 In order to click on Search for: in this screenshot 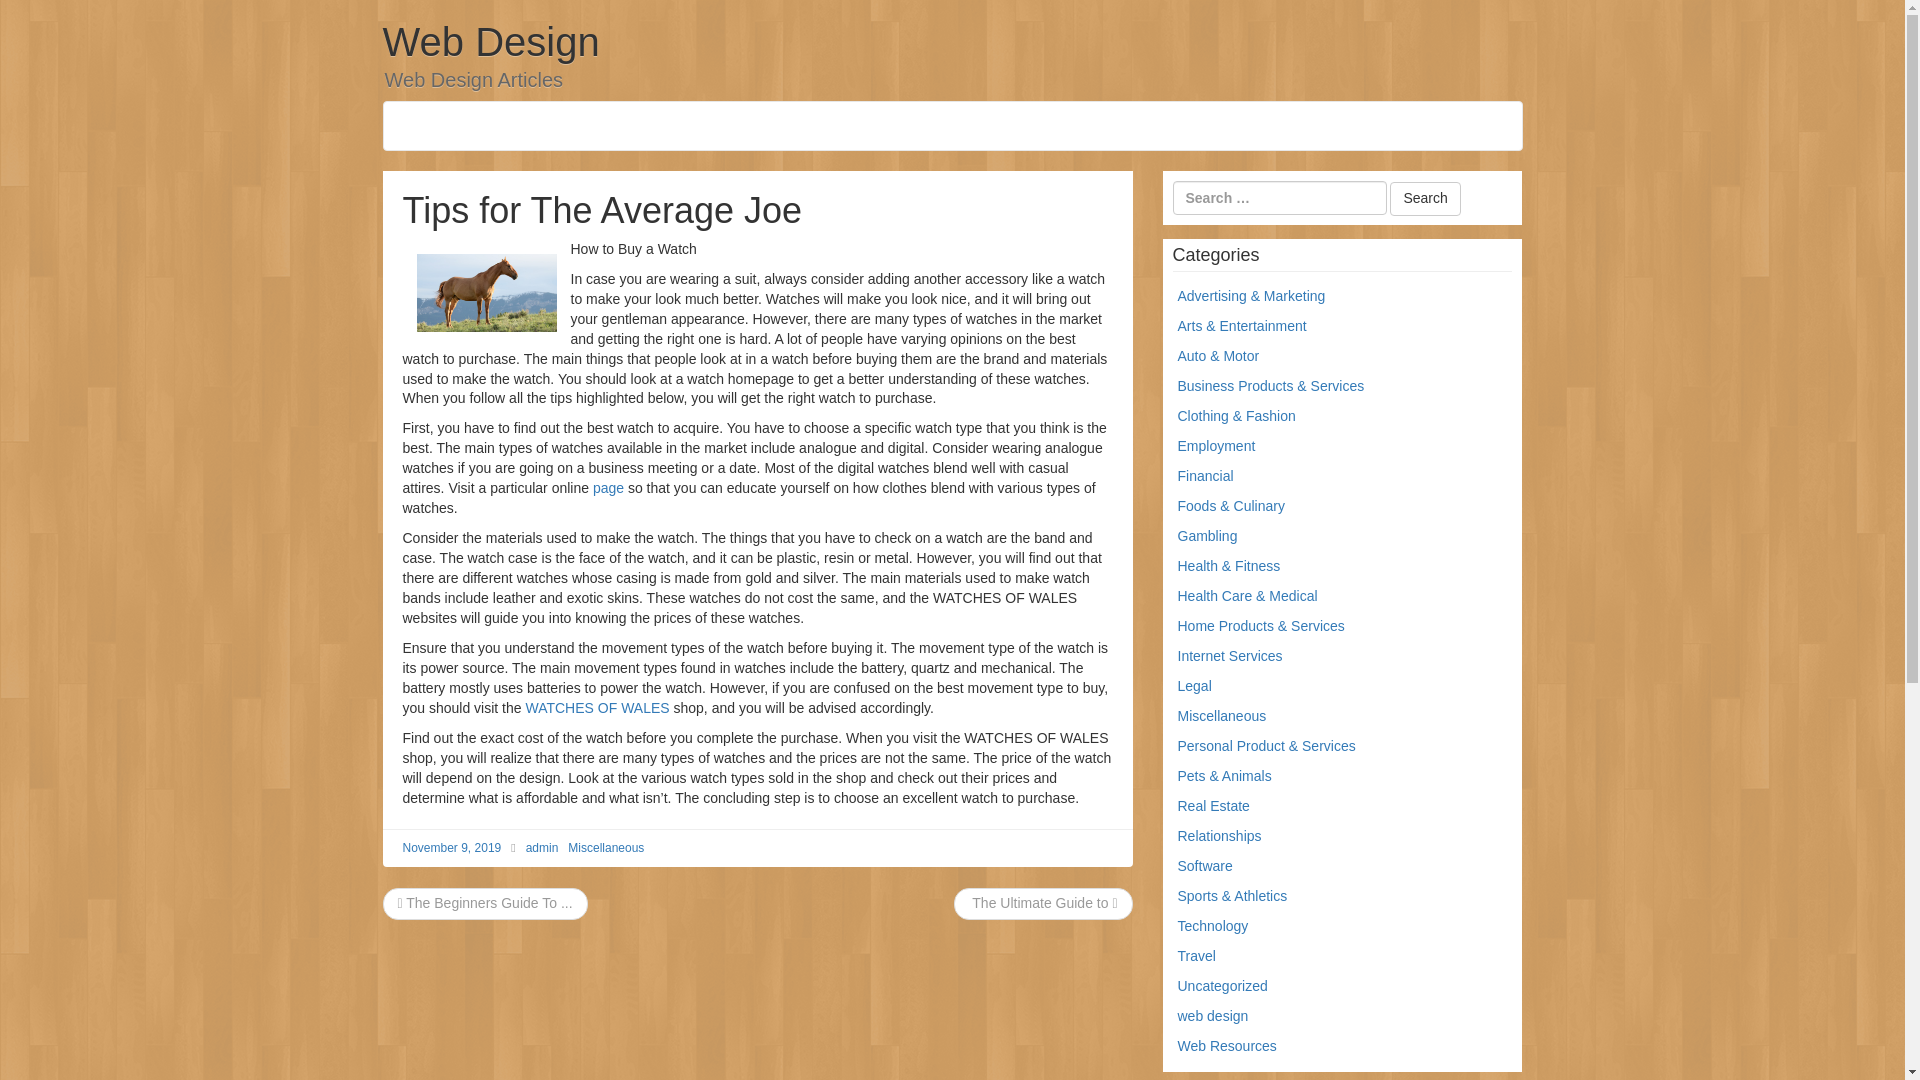, I will do `click(1278, 198)`.